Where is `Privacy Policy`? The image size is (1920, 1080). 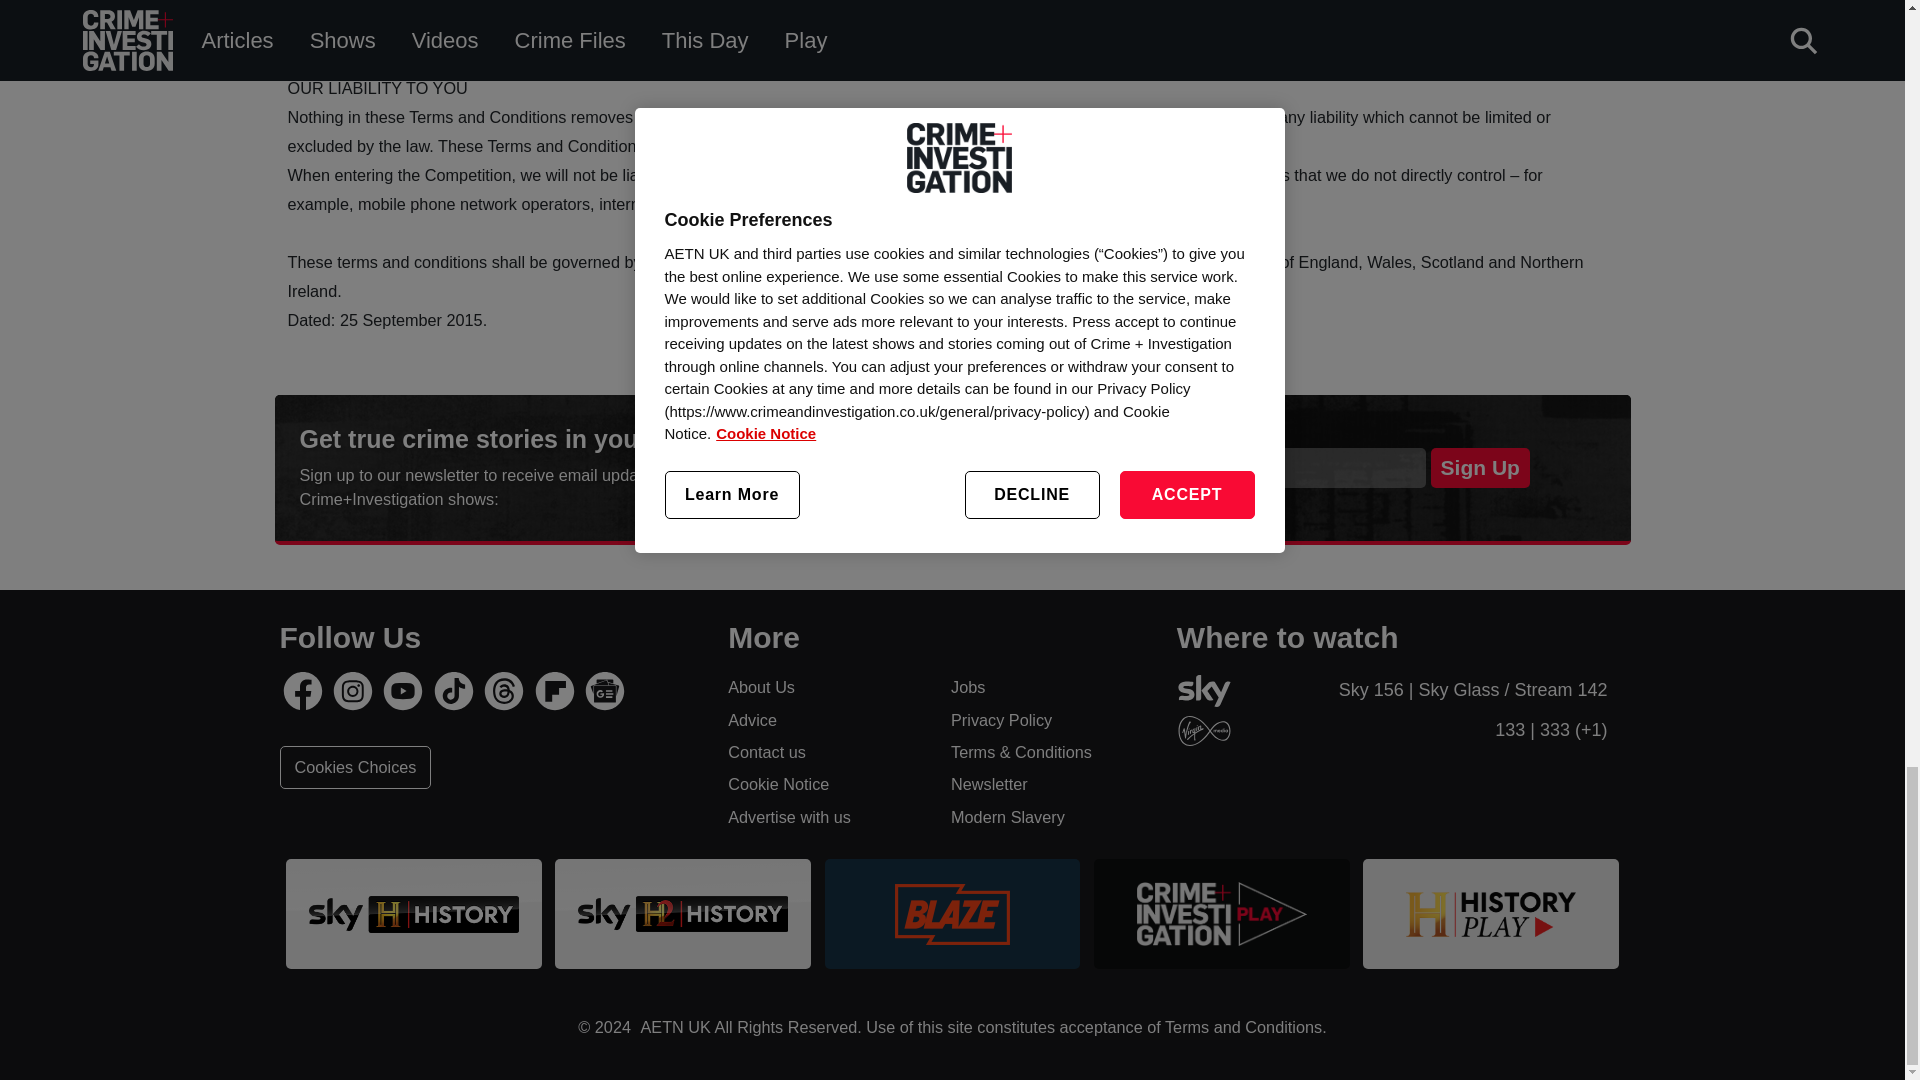
Privacy Policy is located at coordinates (1049, 720).